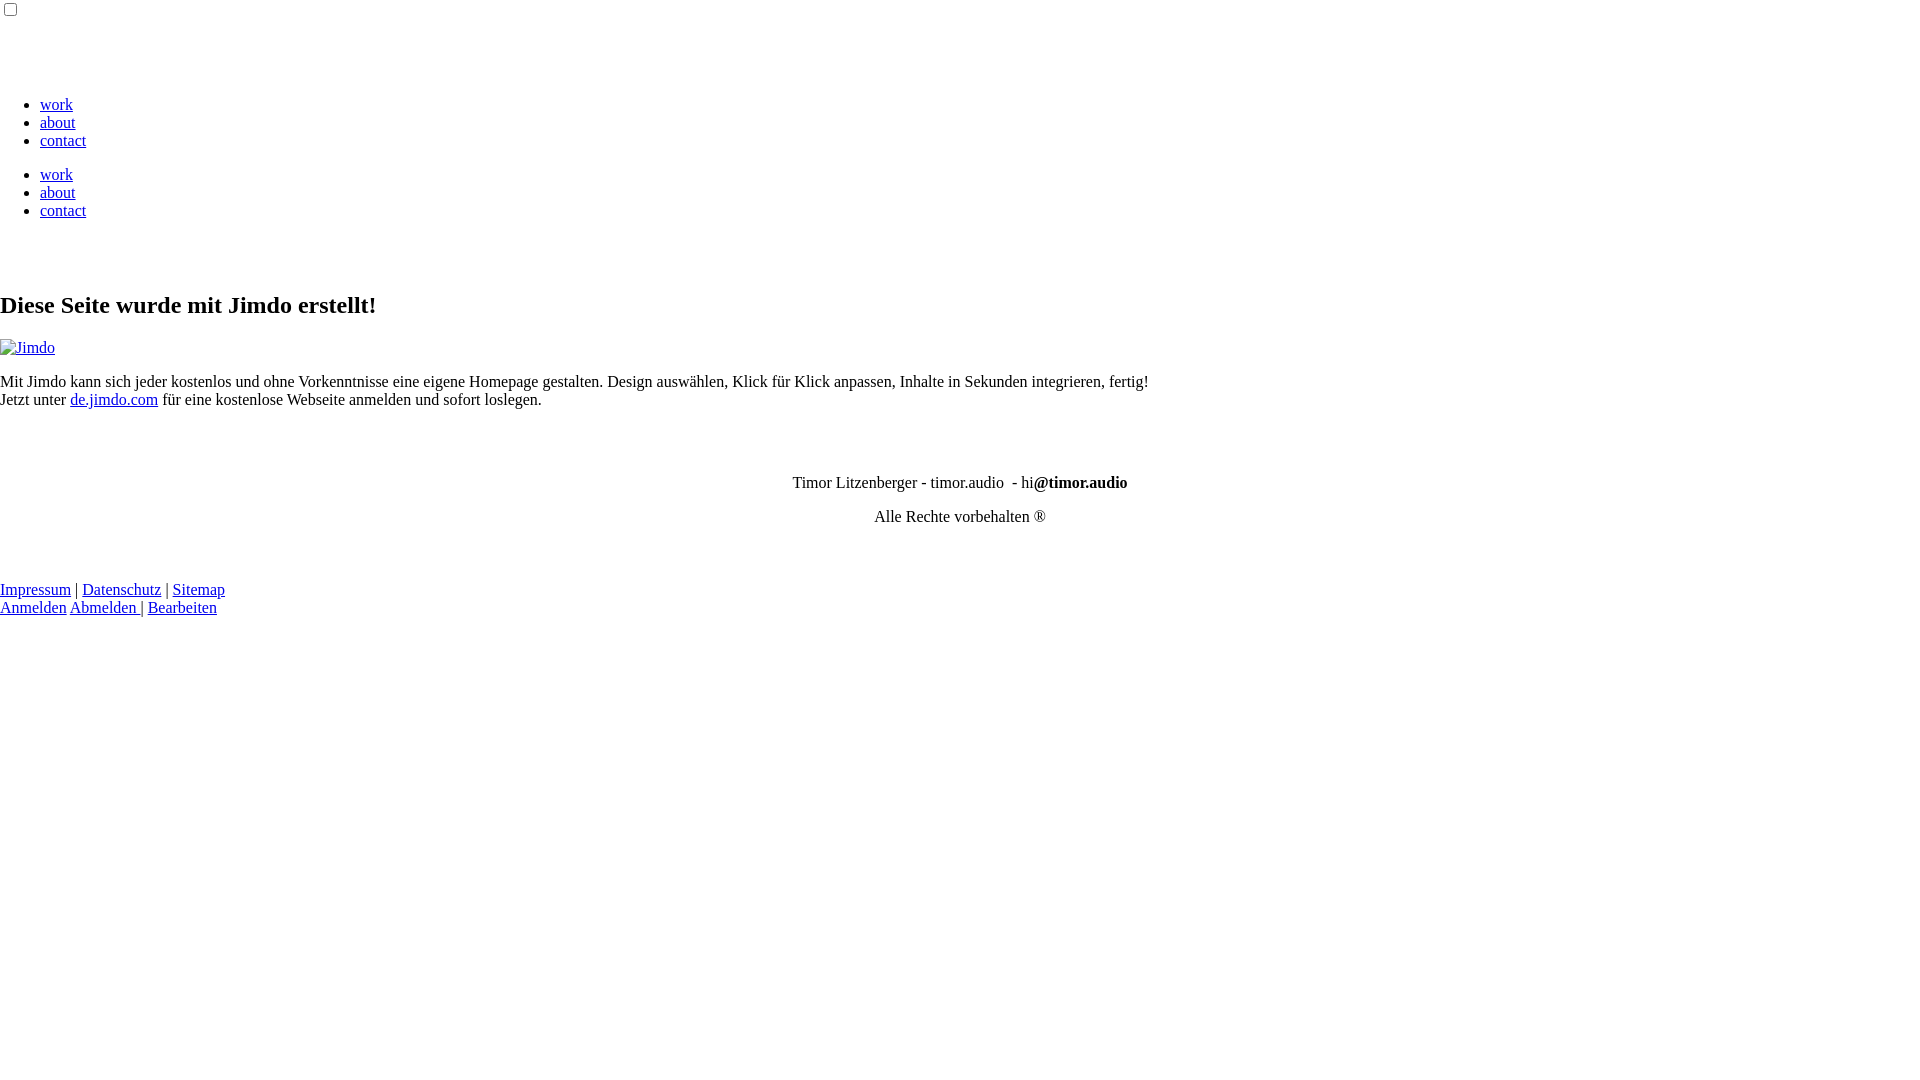 The height and width of the screenshot is (1080, 1920). I want to click on Jimdo, so click(28, 348).